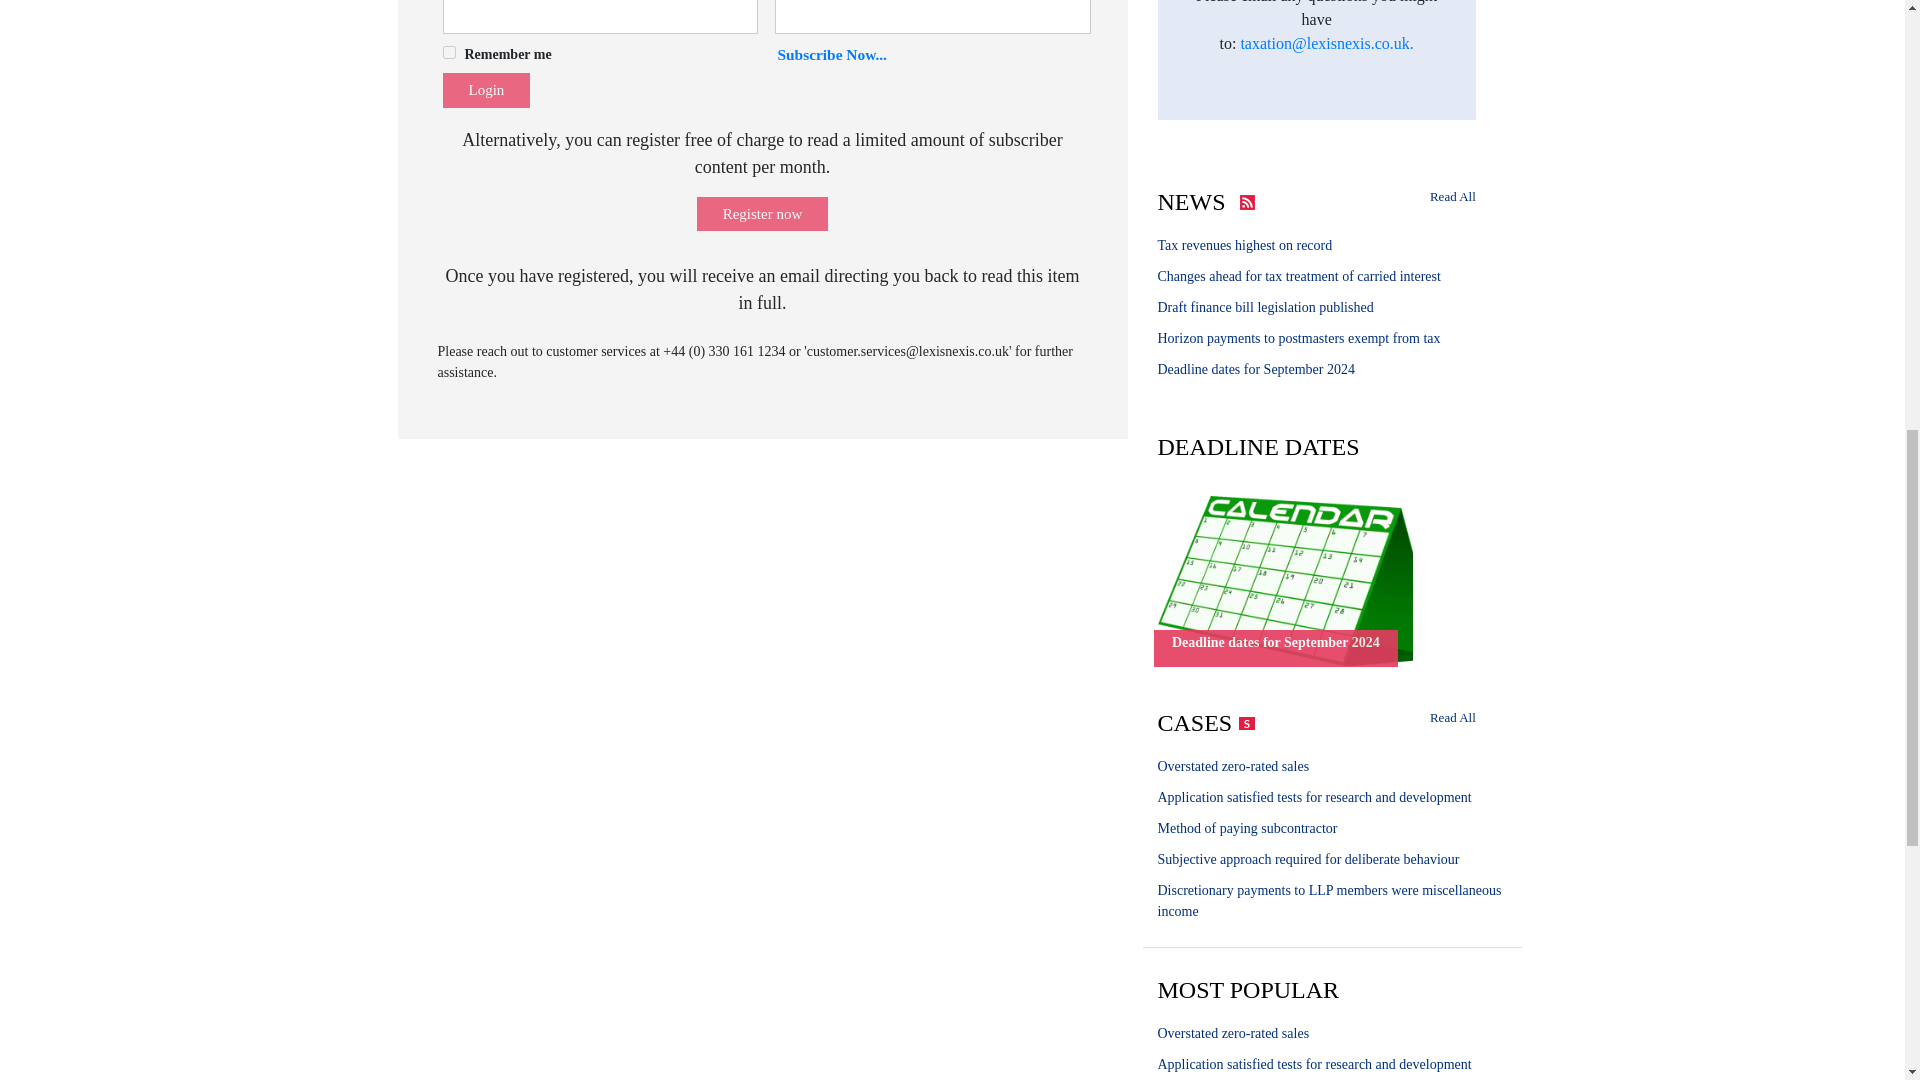  I want to click on Login, so click(485, 90).